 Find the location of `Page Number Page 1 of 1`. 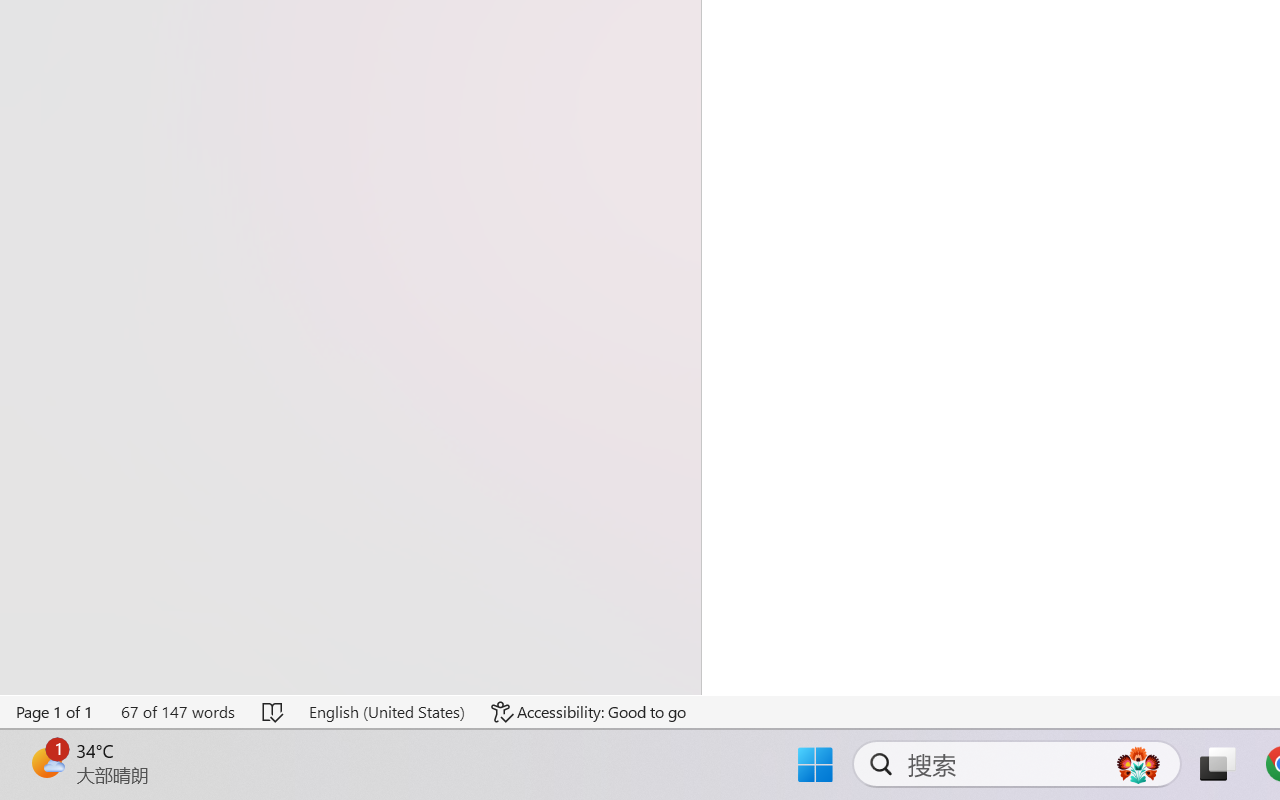

Page Number Page 1 of 1 is located at coordinates (55, 712).